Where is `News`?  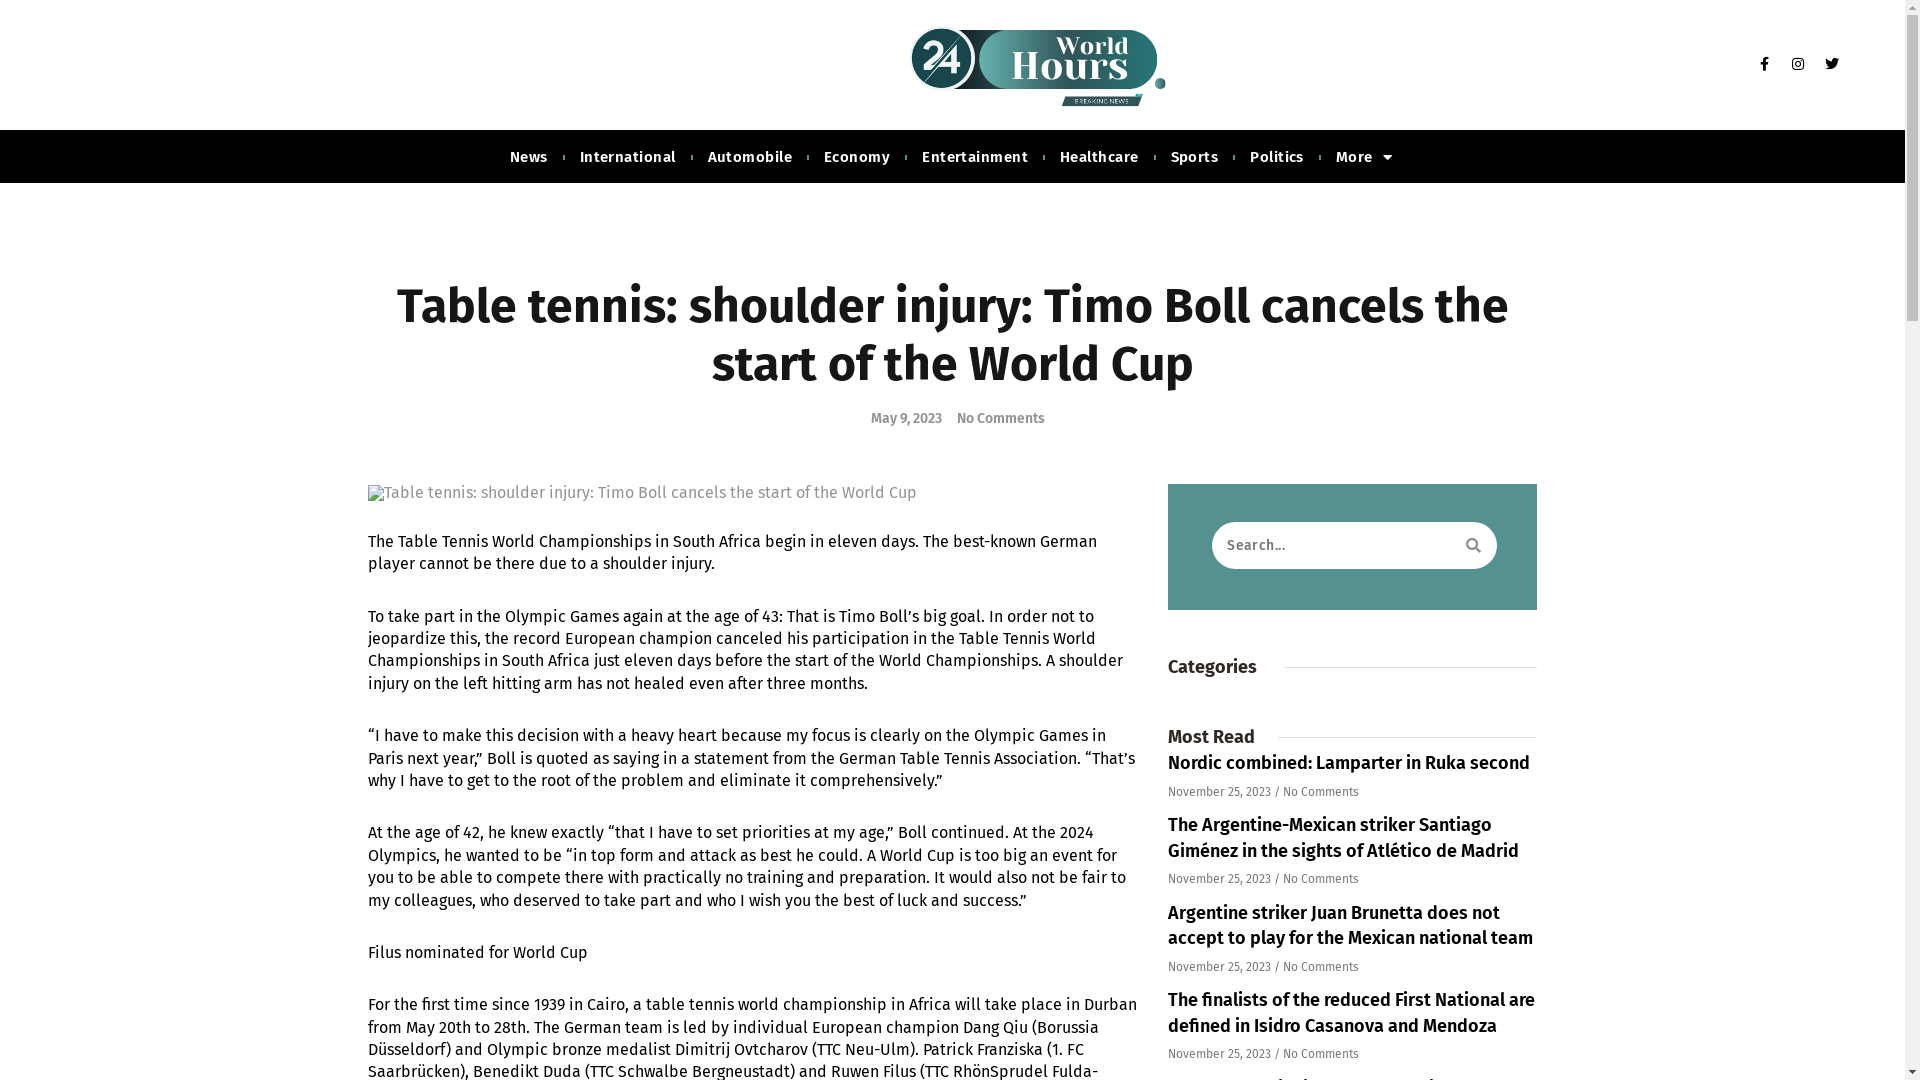
News is located at coordinates (528, 158).